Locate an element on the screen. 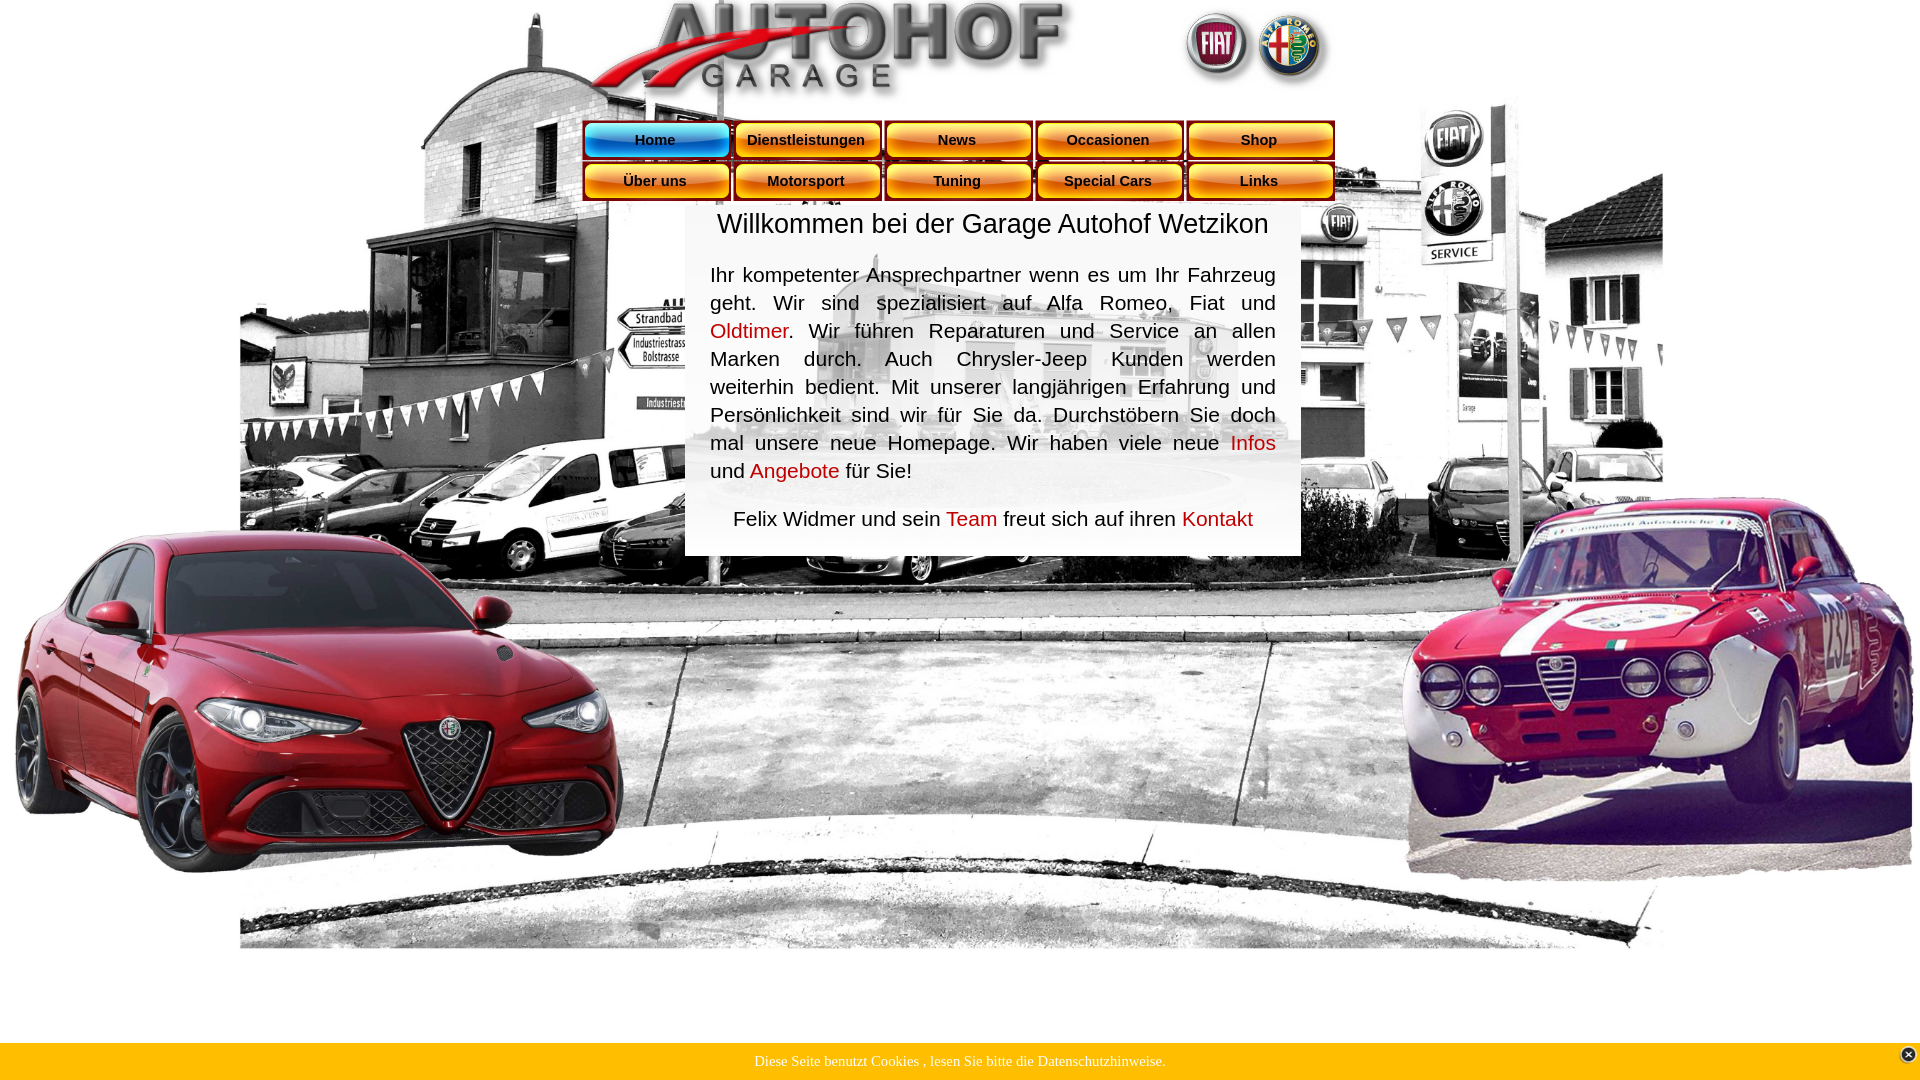  Kontakt is located at coordinates (1218, 518).